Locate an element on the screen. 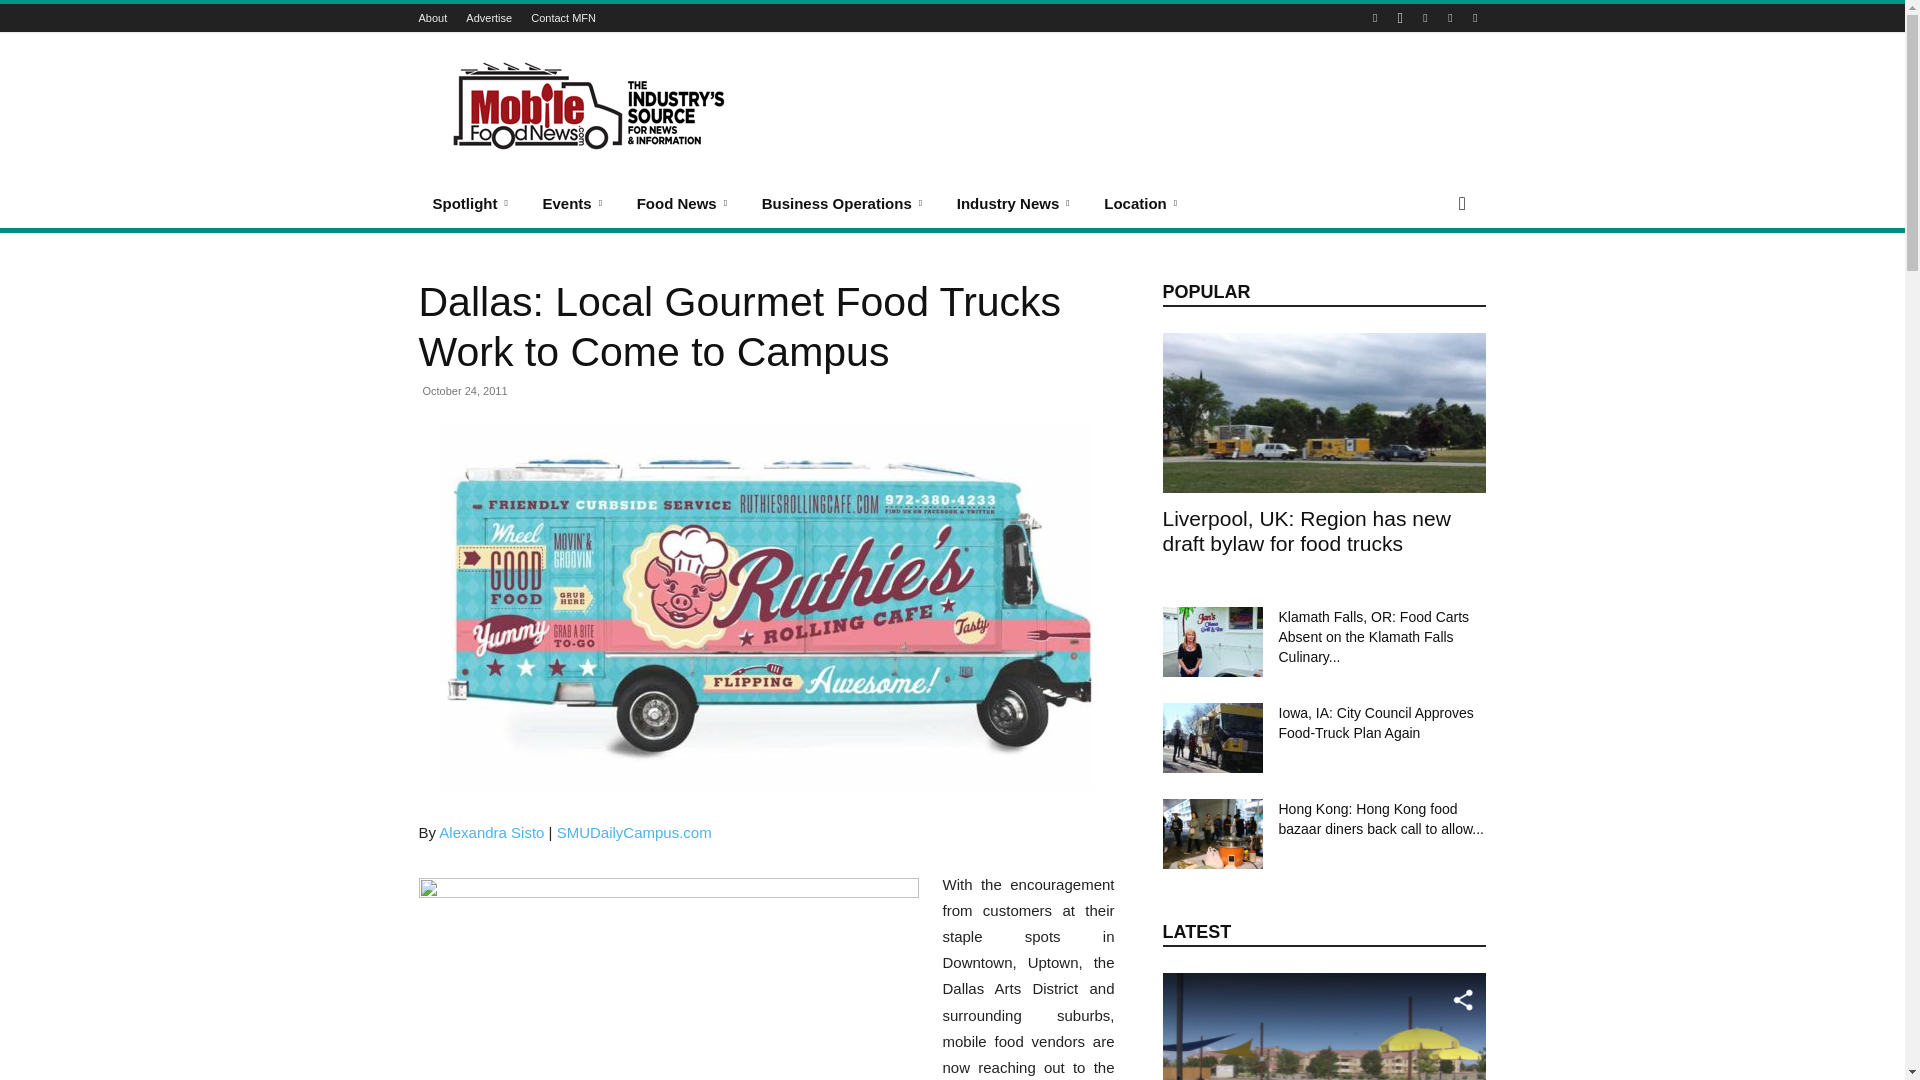 The width and height of the screenshot is (1920, 1080). Twitter is located at coordinates (1474, 18).